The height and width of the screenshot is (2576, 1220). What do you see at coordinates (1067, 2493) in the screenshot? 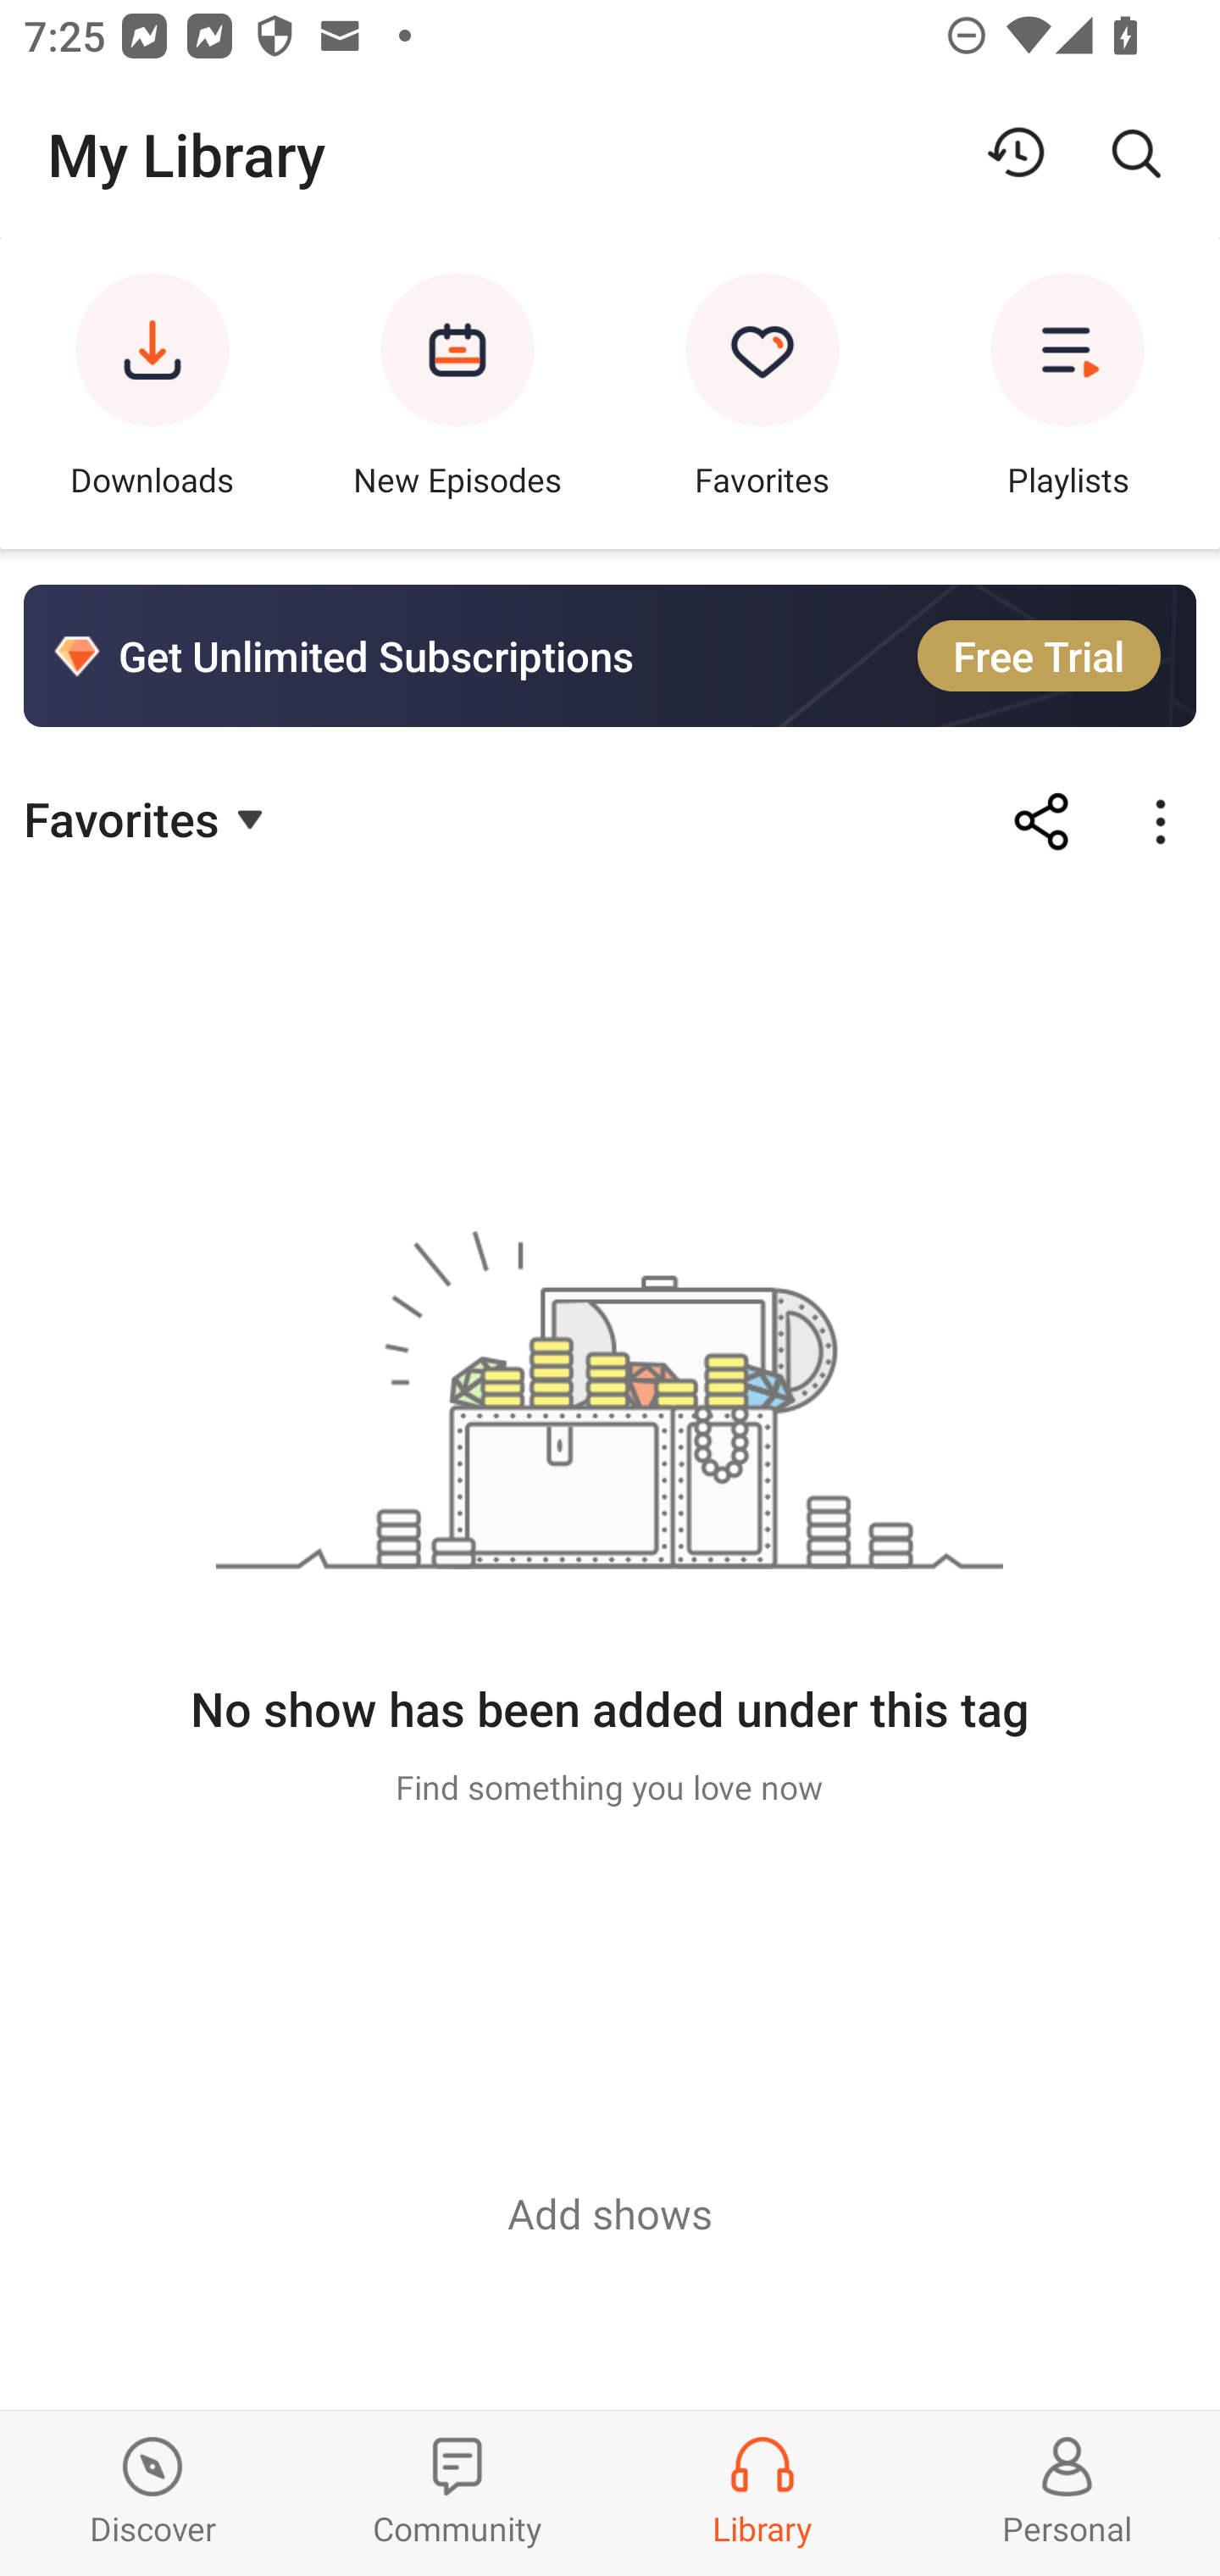
I see `Profiles and Settings Personal` at bounding box center [1067, 2493].